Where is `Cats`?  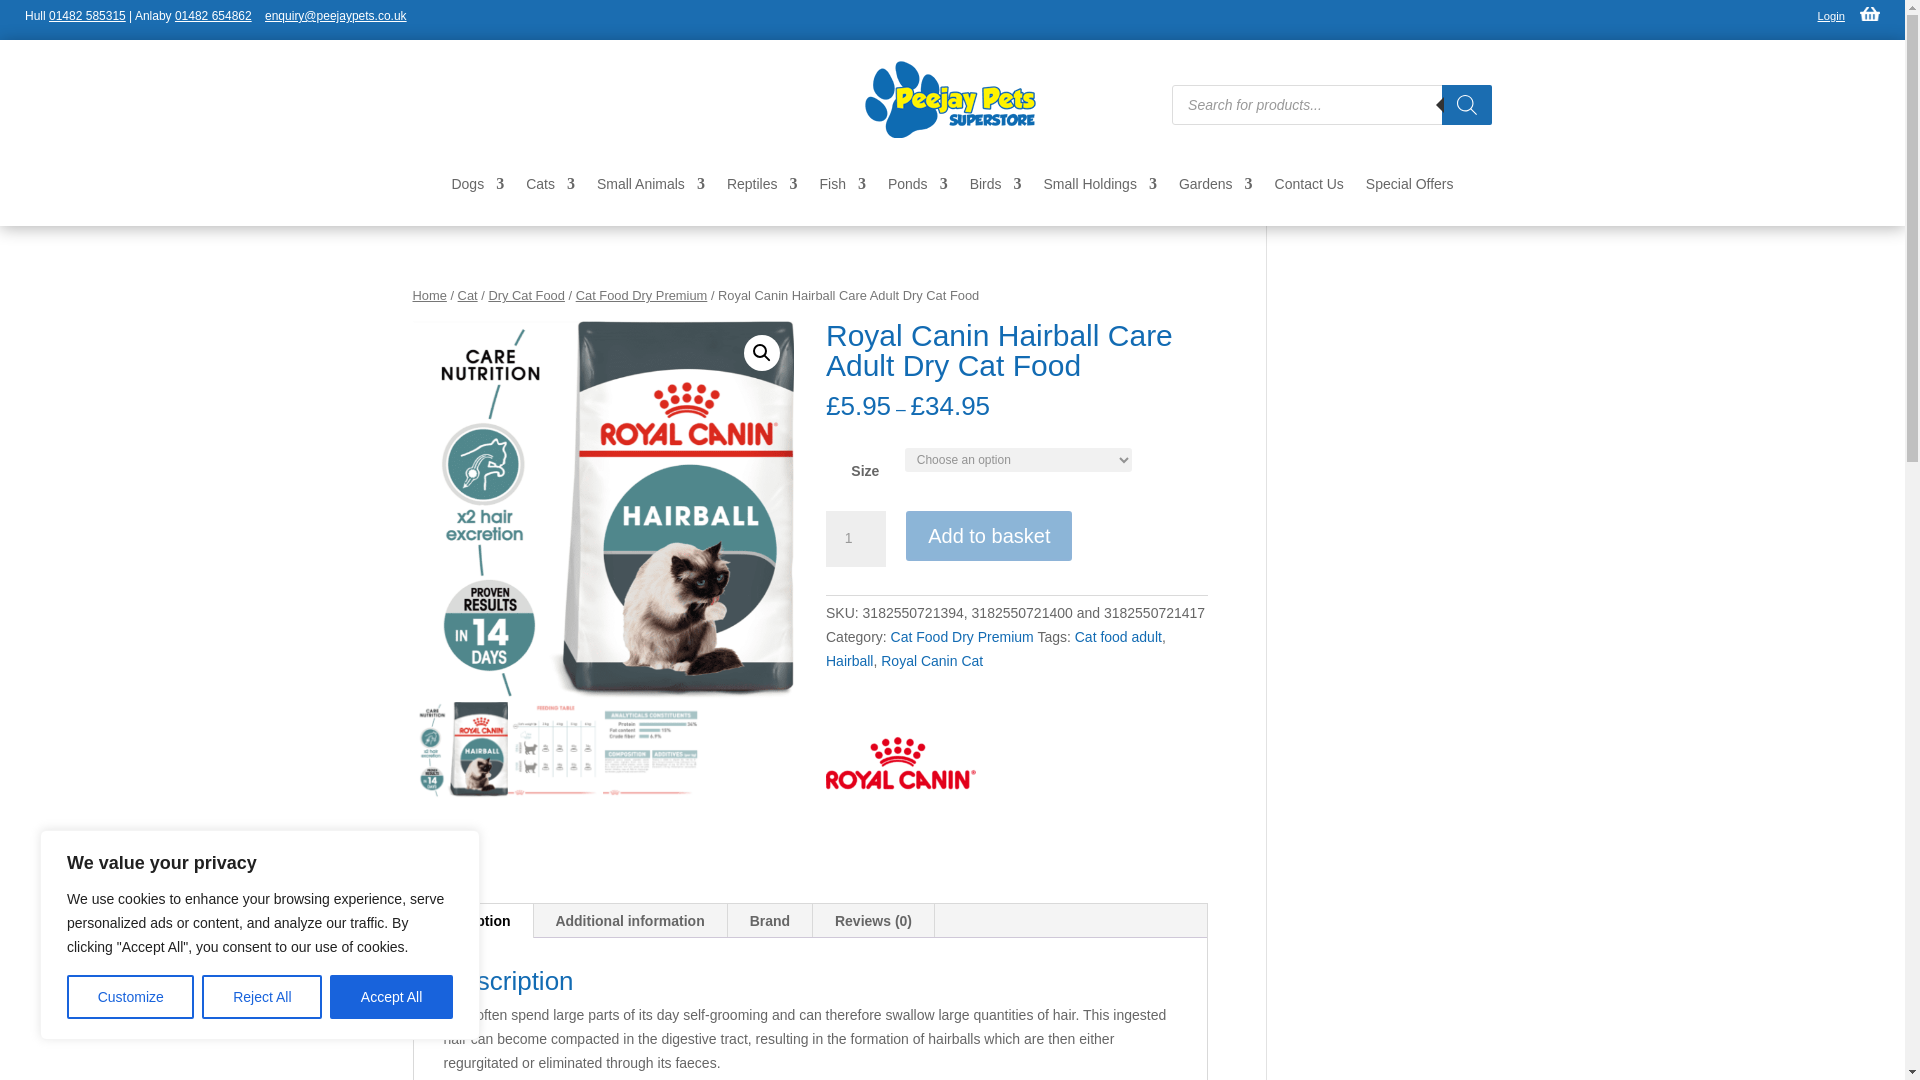
Cats is located at coordinates (550, 188).